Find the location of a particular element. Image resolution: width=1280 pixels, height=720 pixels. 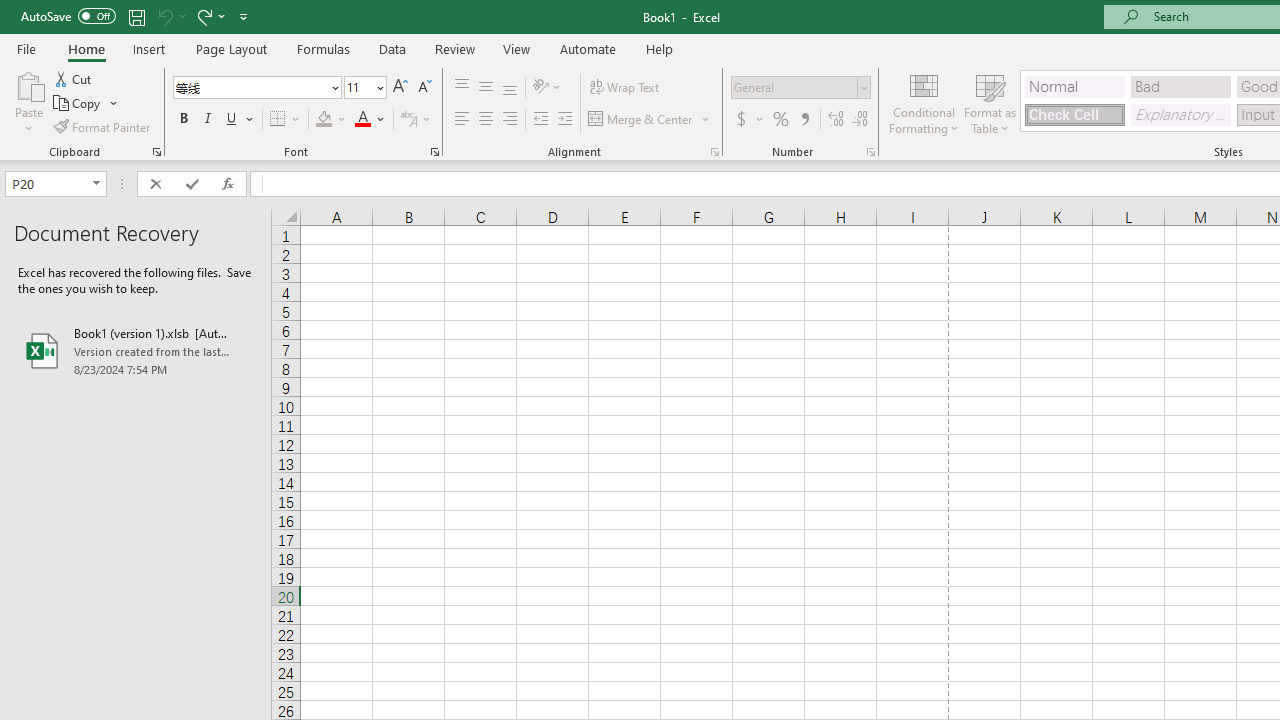

Fill Color RGB(255, 255, 0) is located at coordinates (324, 120).